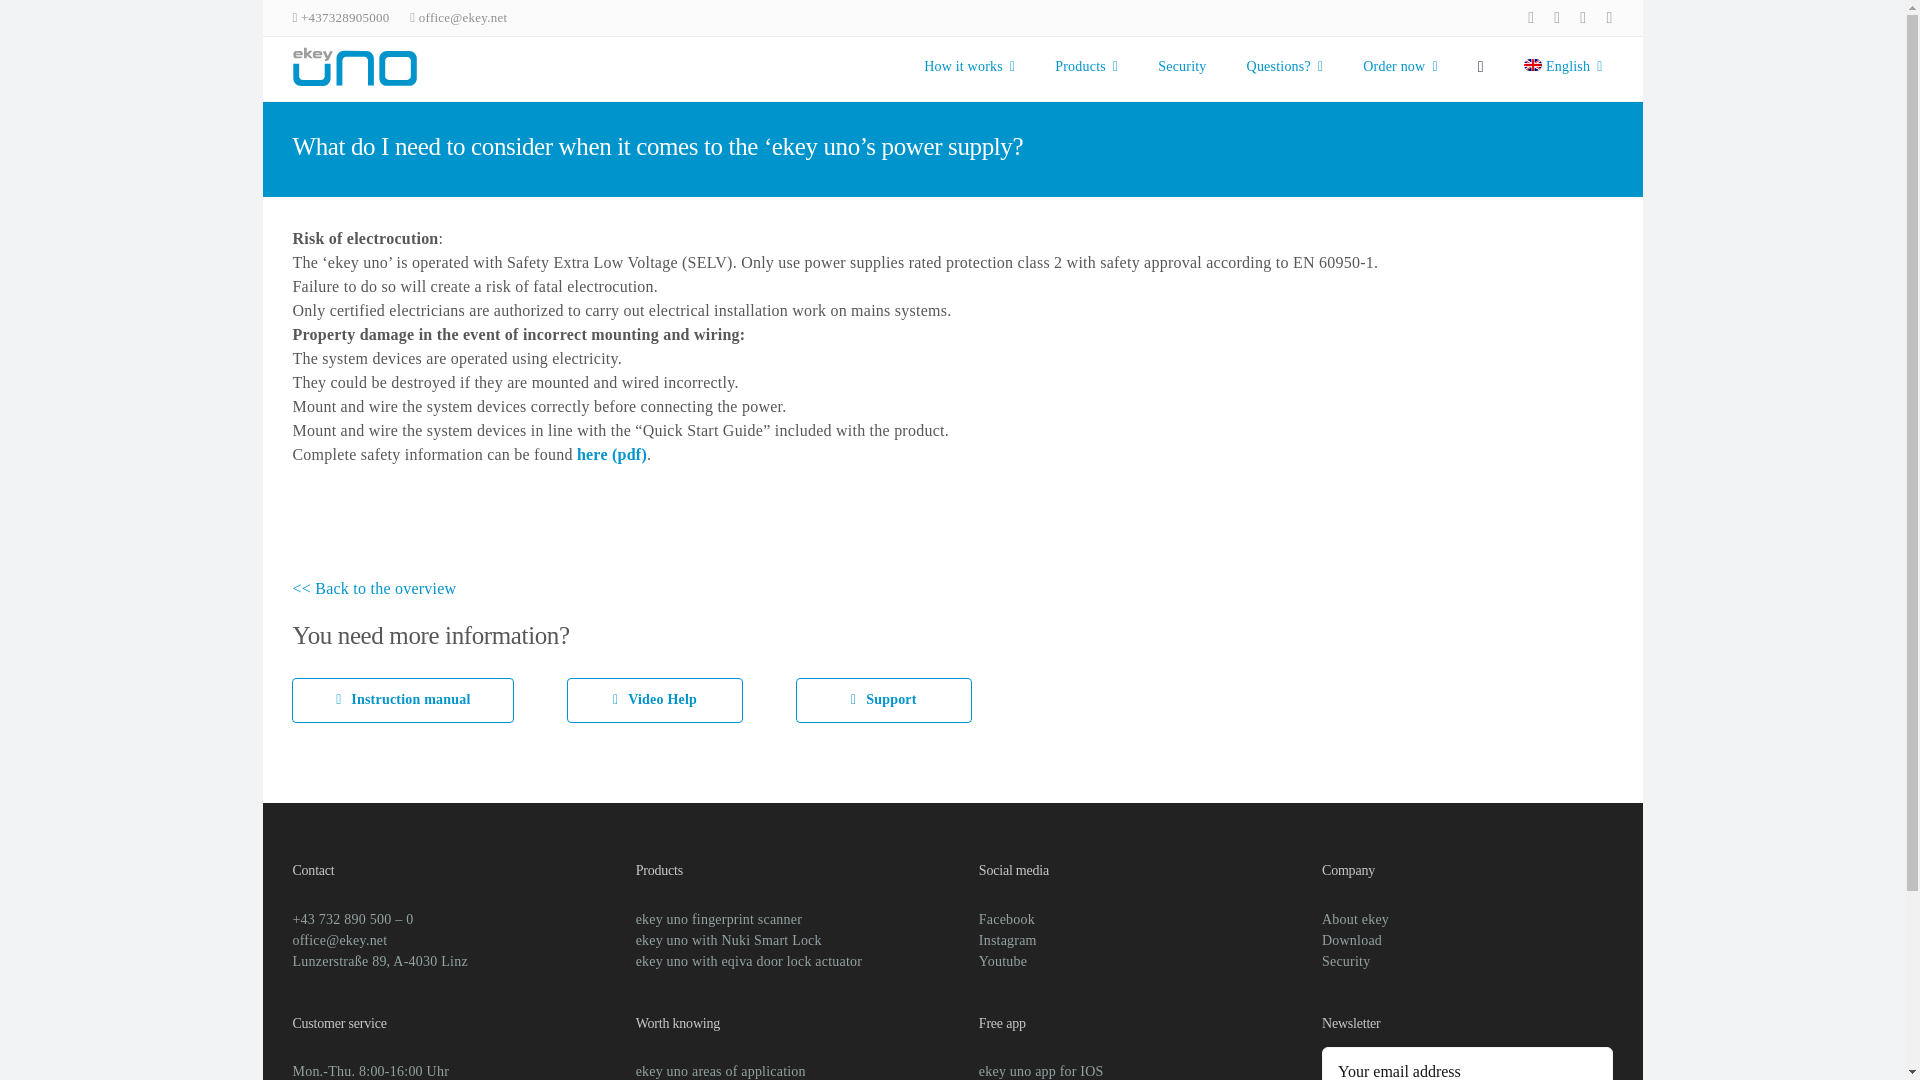 This screenshot has height=1080, width=1920. What do you see at coordinates (1285, 66) in the screenshot?
I see `Products` at bounding box center [1285, 66].